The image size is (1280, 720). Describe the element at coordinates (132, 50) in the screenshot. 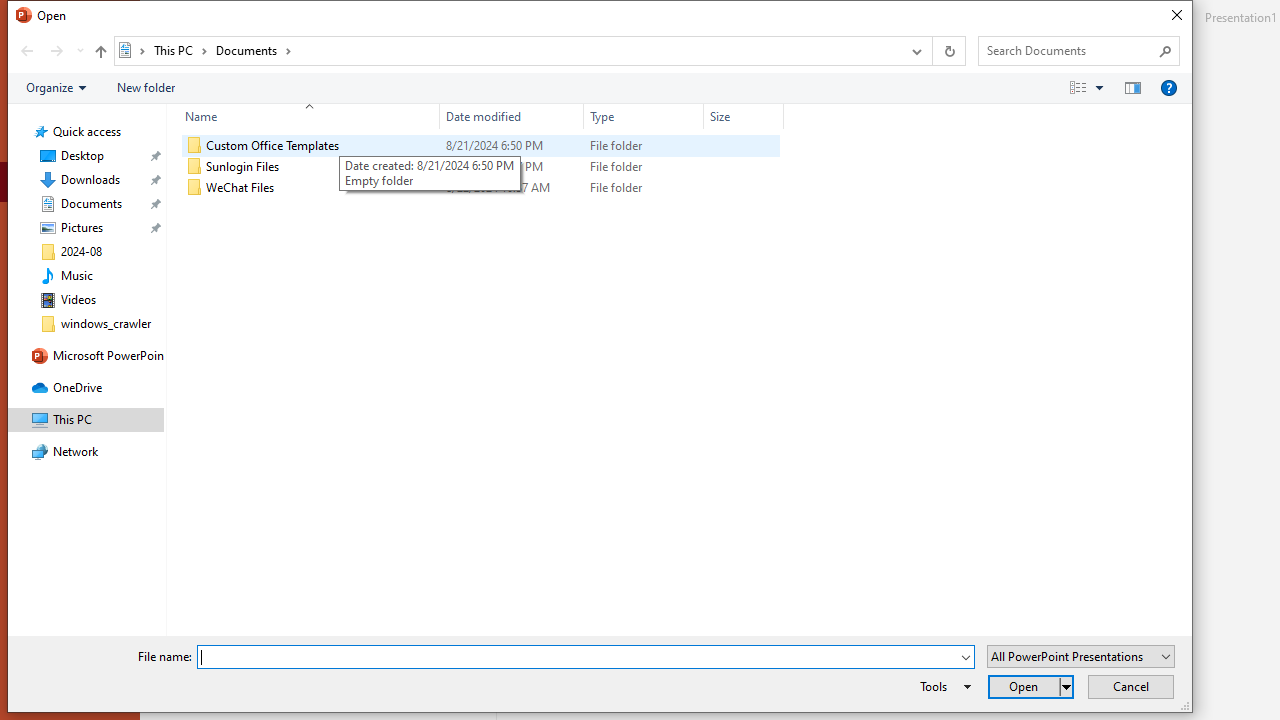

I see `All locations` at that location.